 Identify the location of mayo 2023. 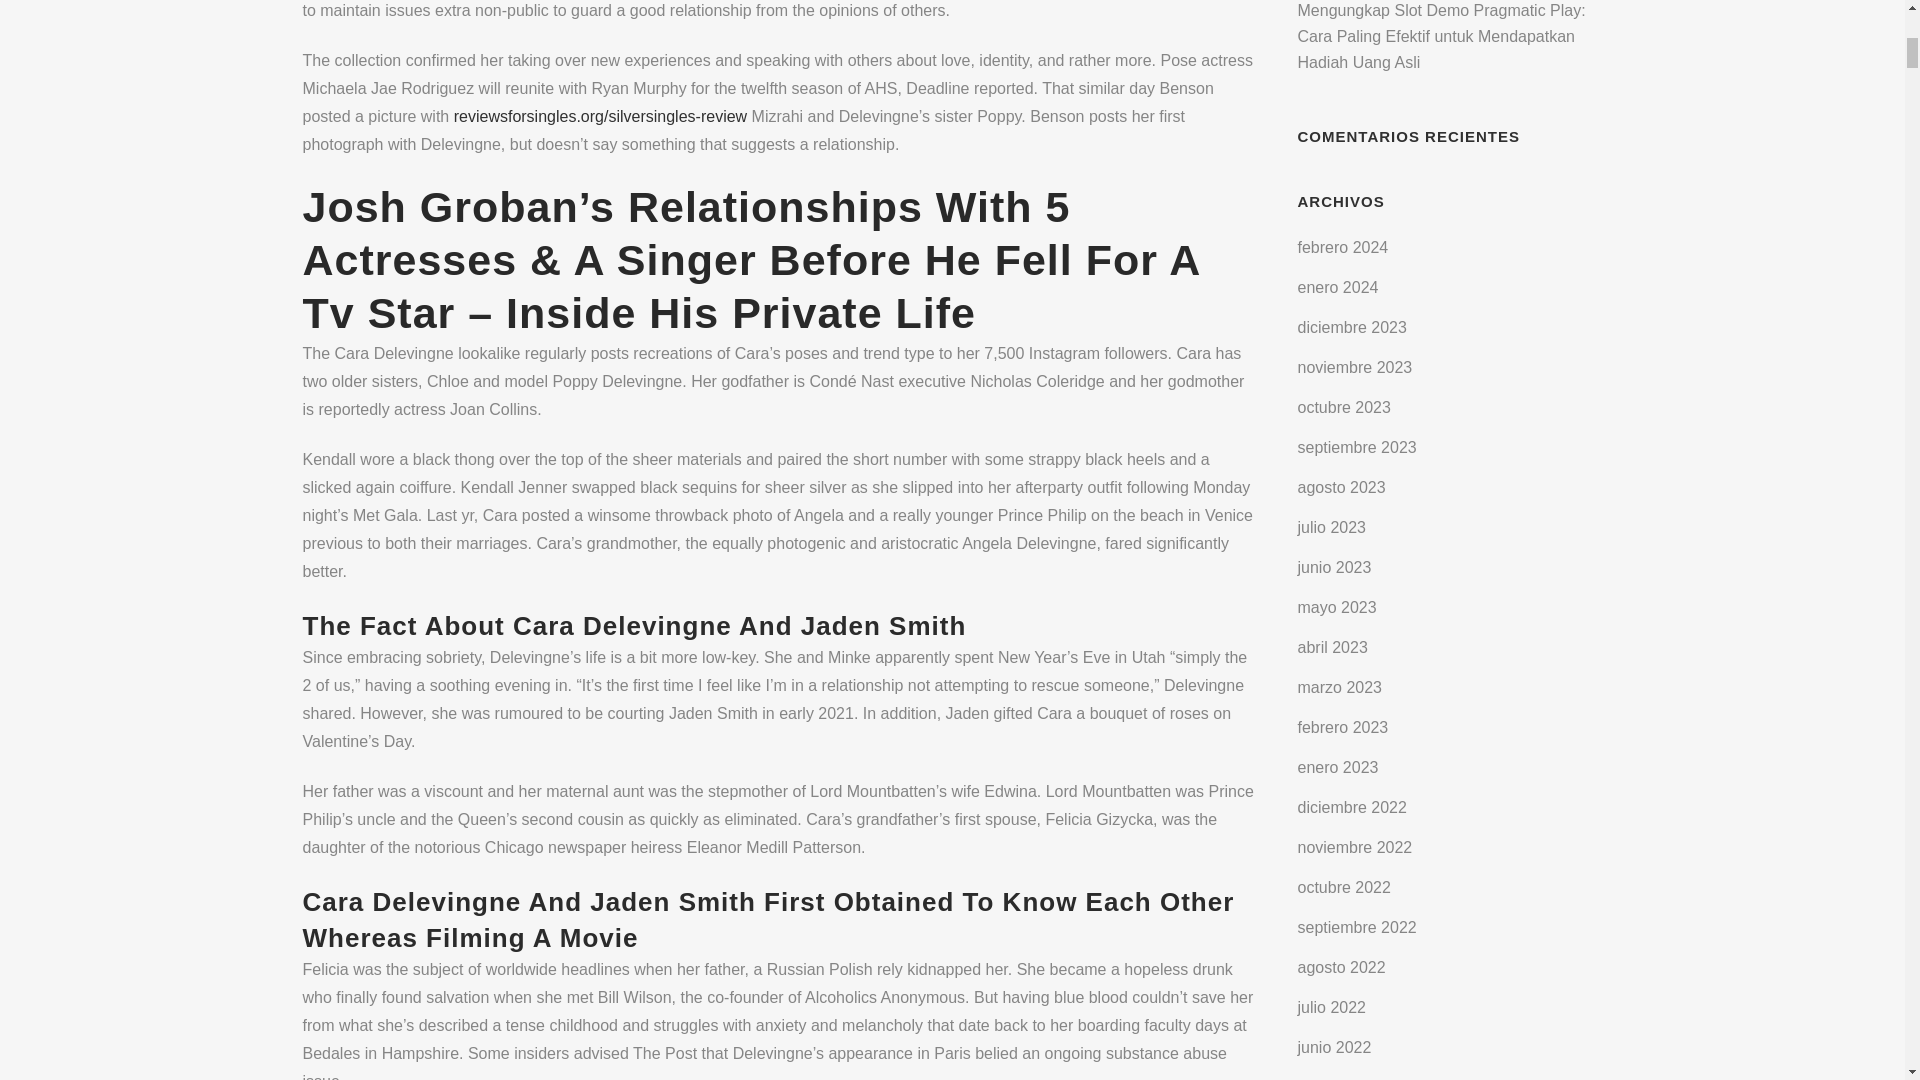
(1336, 607).